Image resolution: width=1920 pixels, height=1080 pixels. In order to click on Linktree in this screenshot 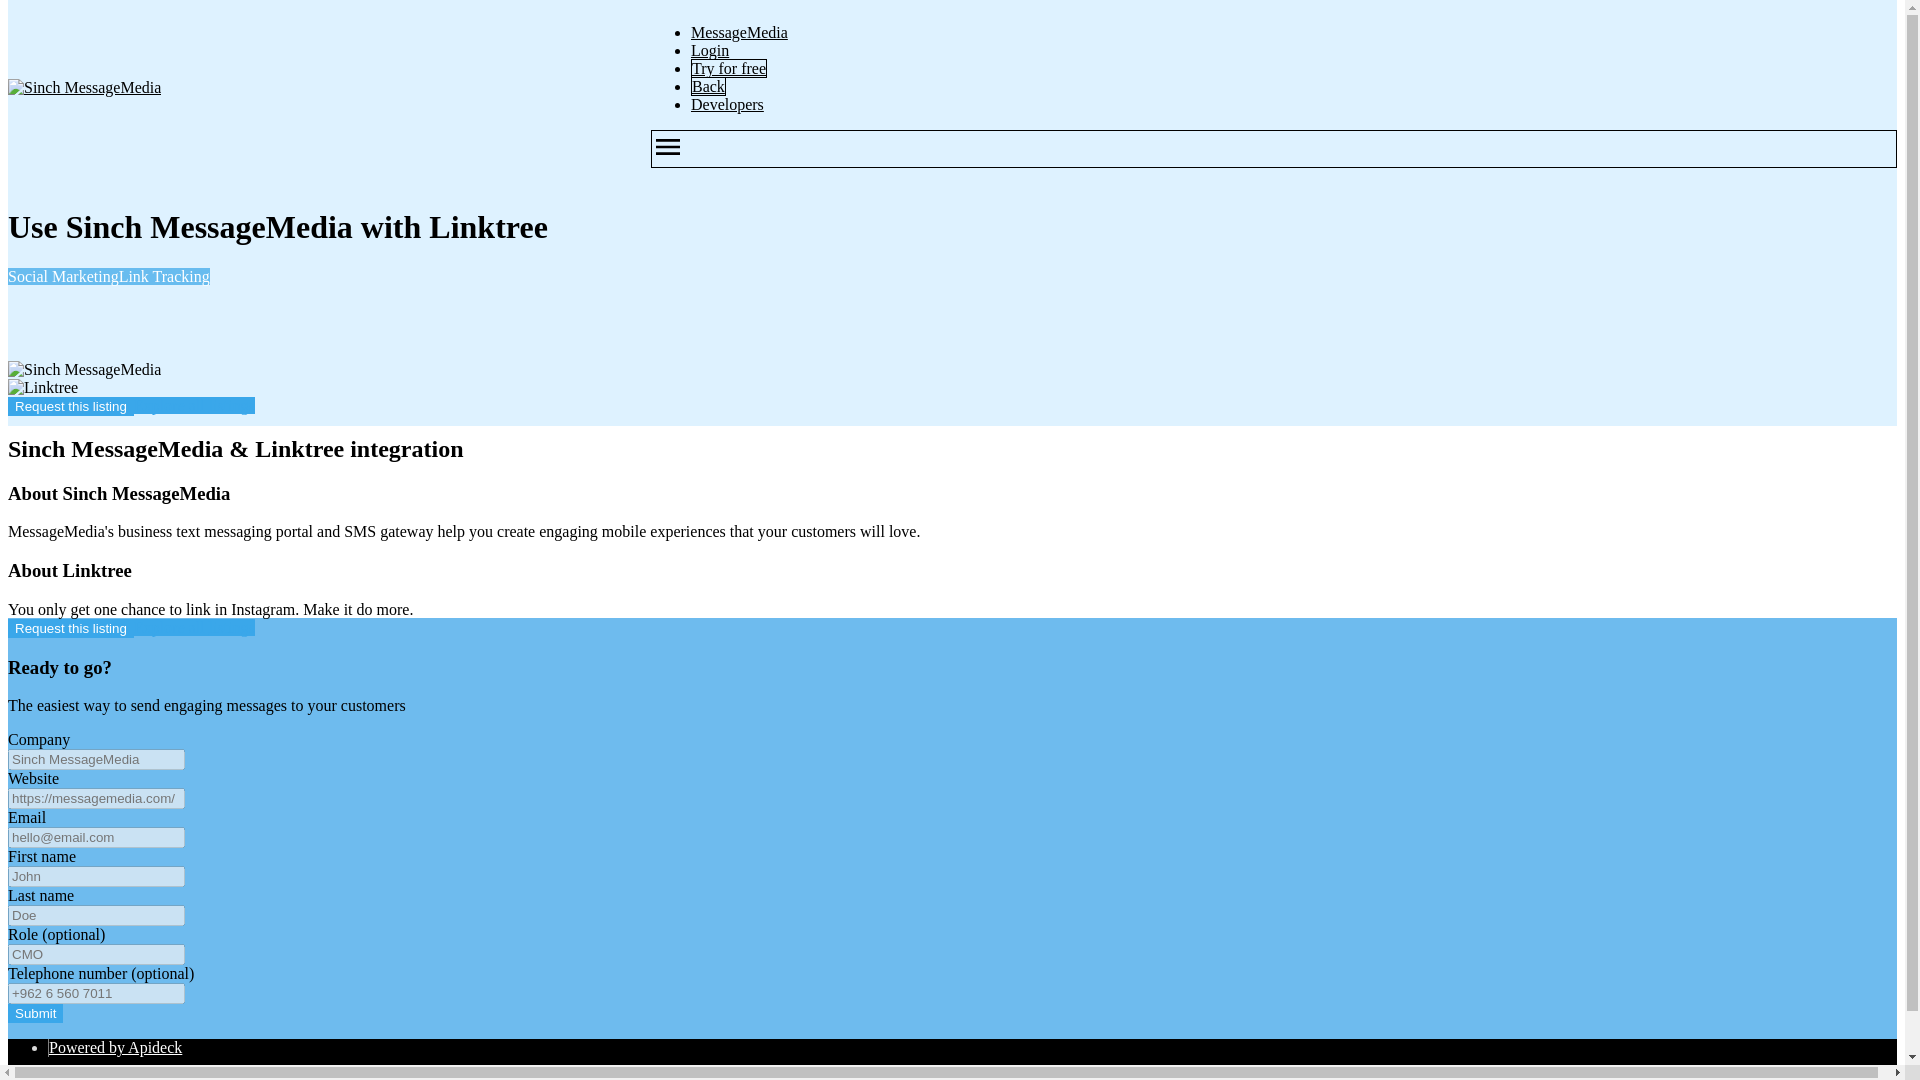, I will do `click(42, 388)`.